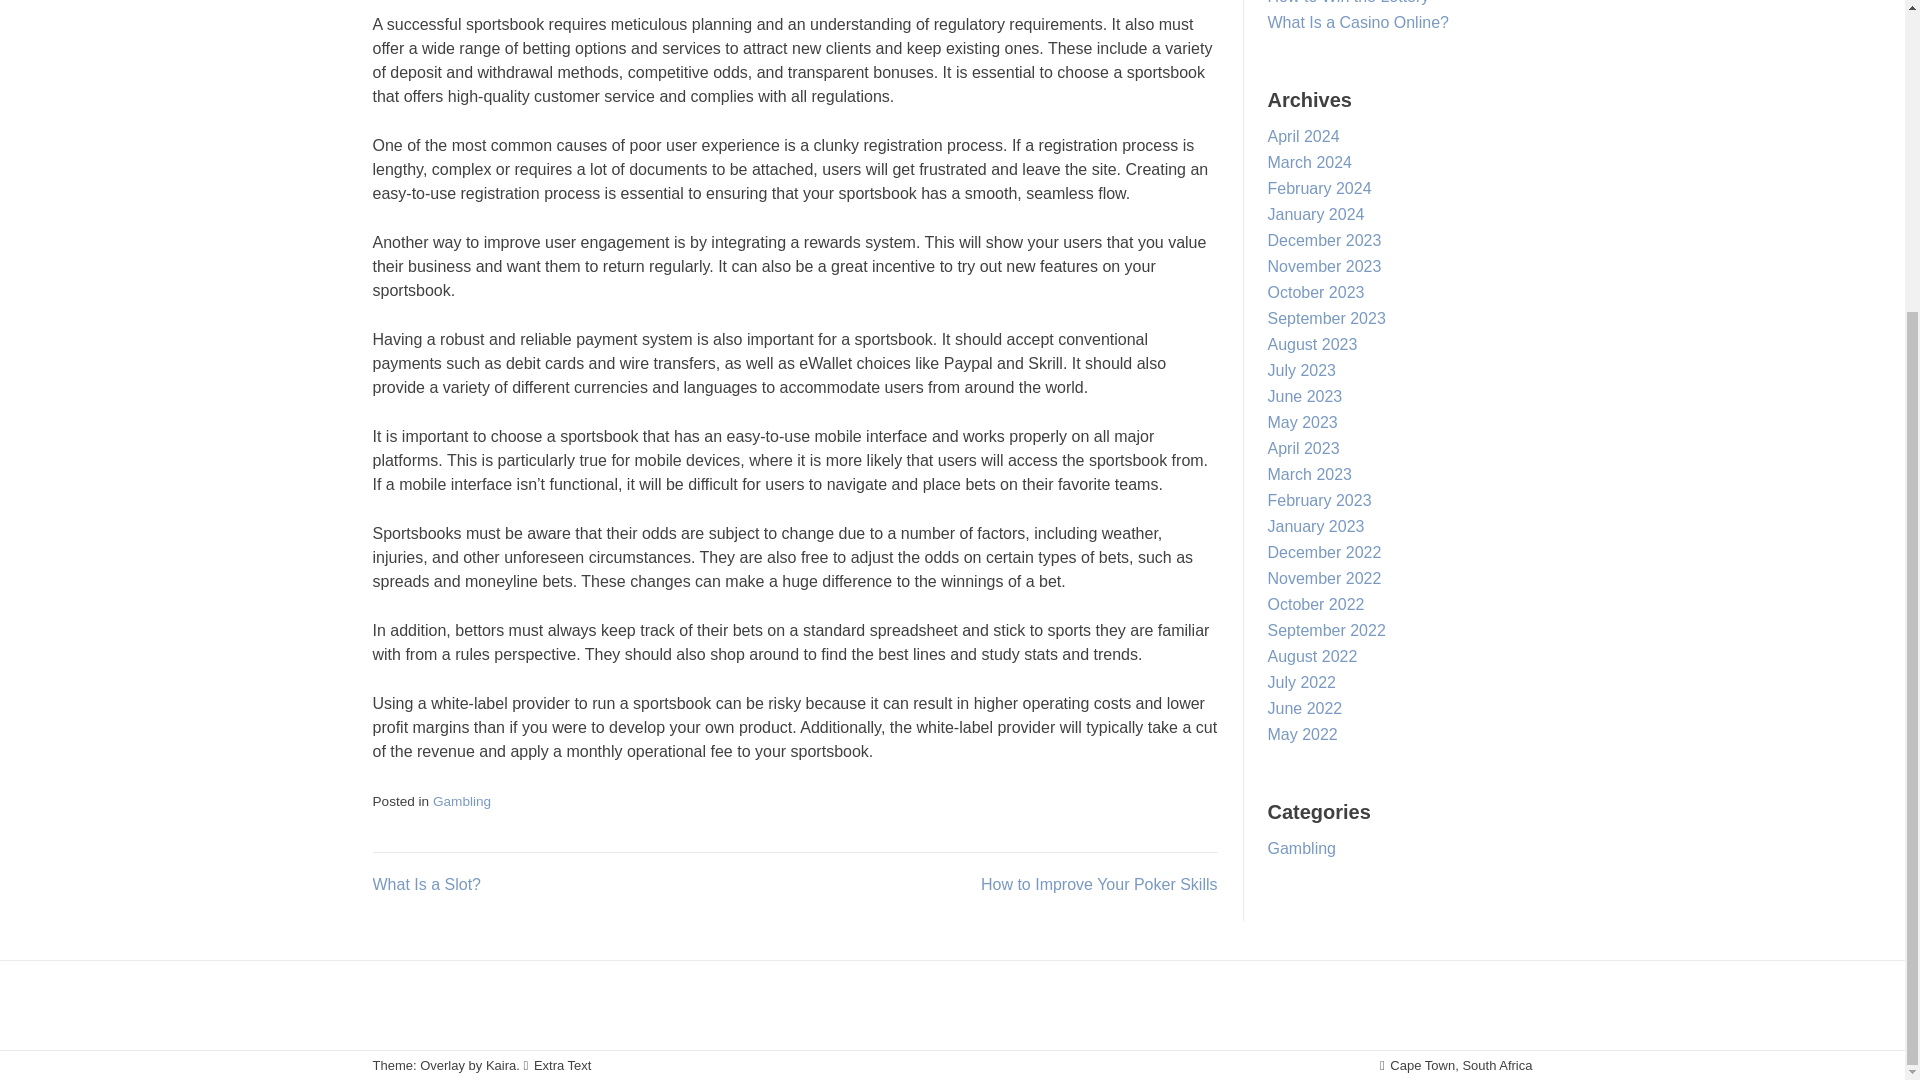  What do you see at coordinates (1326, 318) in the screenshot?
I see `September 2023` at bounding box center [1326, 318].